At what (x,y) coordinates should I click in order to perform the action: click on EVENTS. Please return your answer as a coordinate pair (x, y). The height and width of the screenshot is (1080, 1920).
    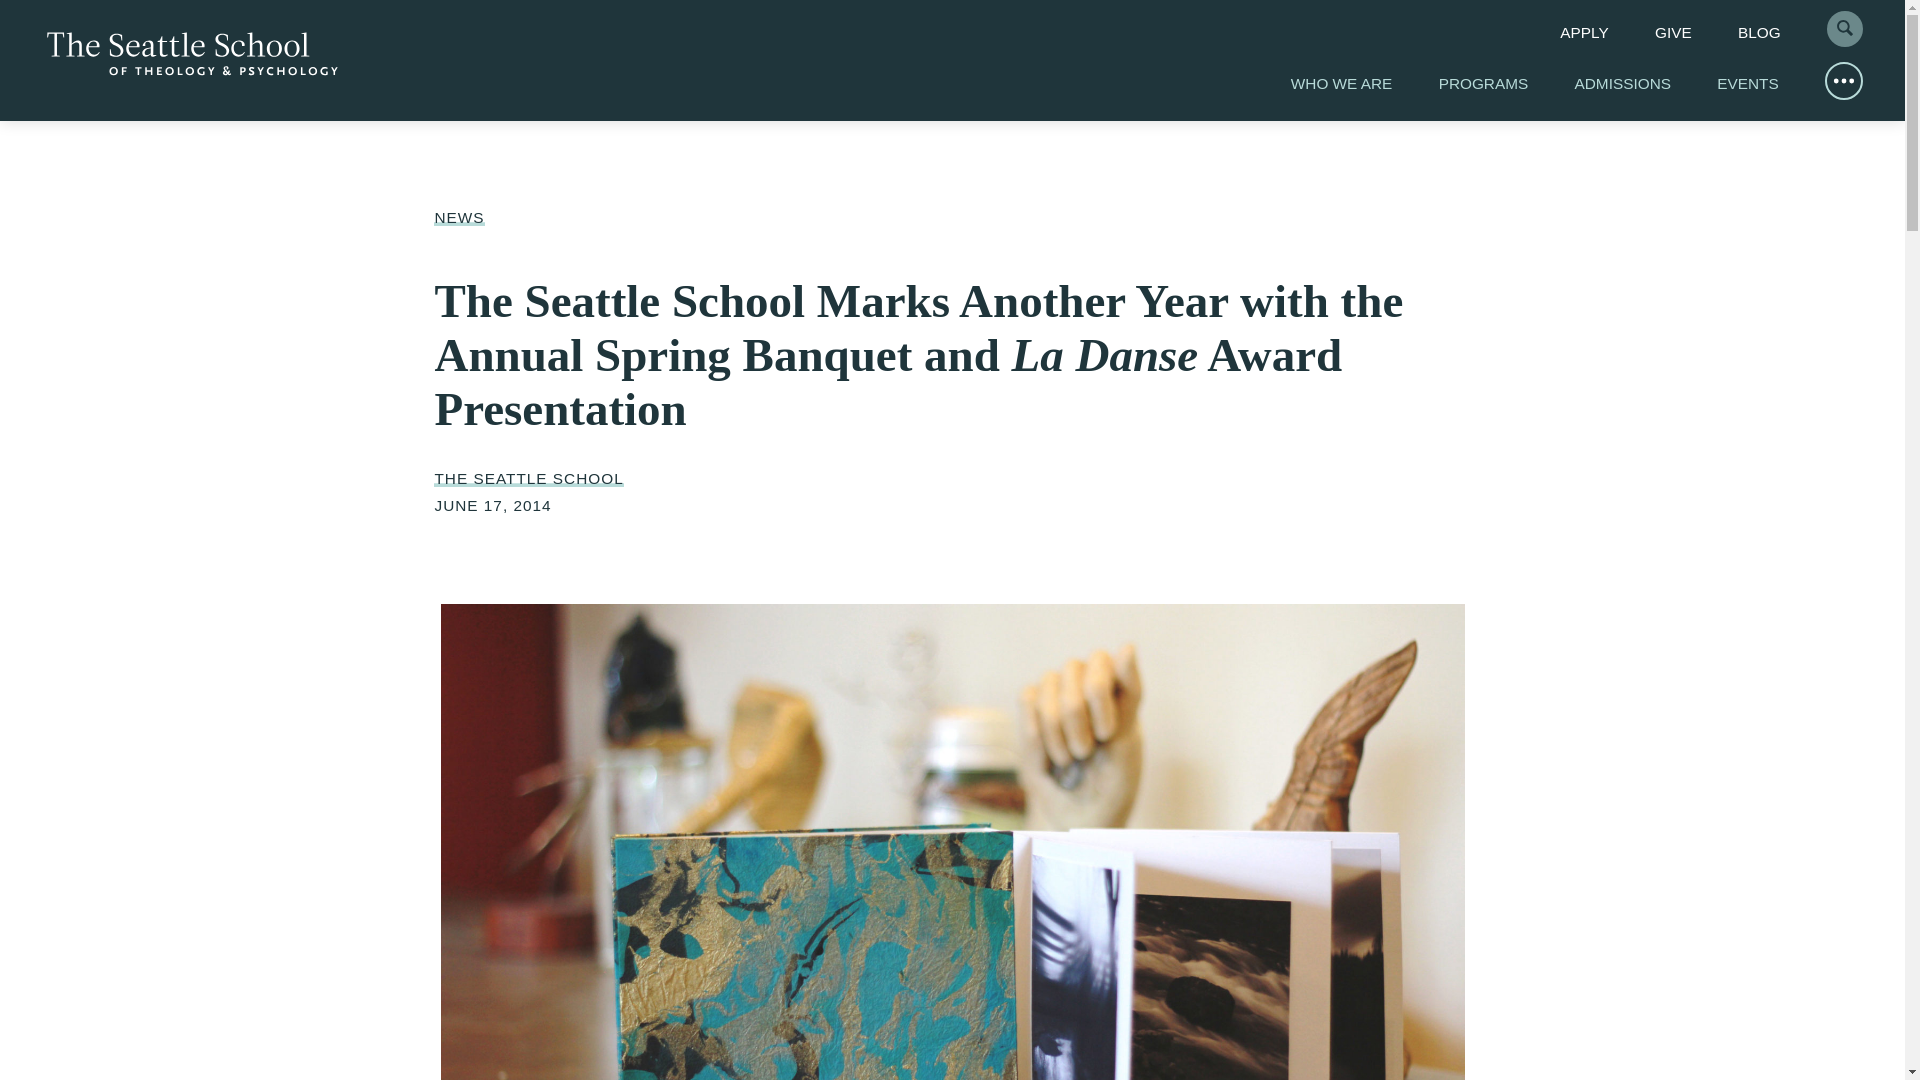
    Looking at the image, I should click on (1746, 82).